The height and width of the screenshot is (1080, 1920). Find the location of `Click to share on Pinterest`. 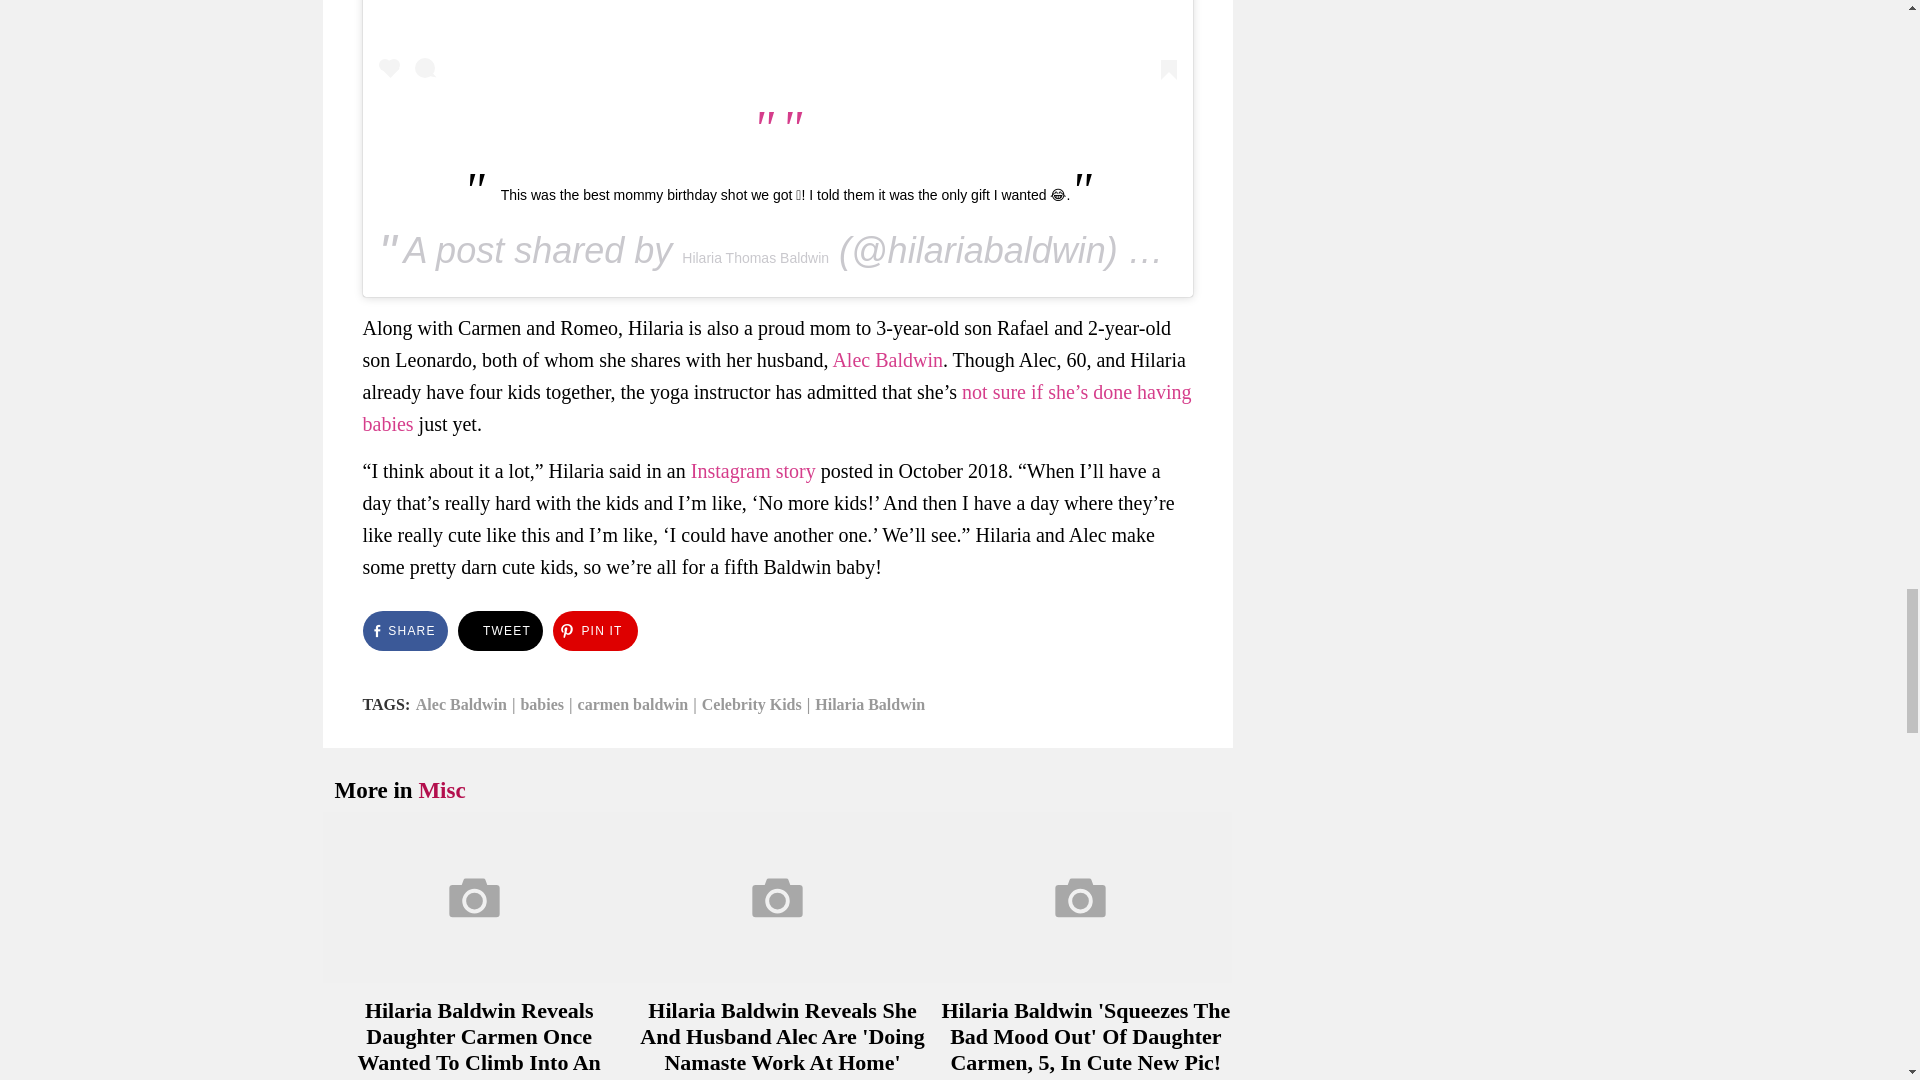

Click to share on Pinterest is located at coordinates (594, 631).